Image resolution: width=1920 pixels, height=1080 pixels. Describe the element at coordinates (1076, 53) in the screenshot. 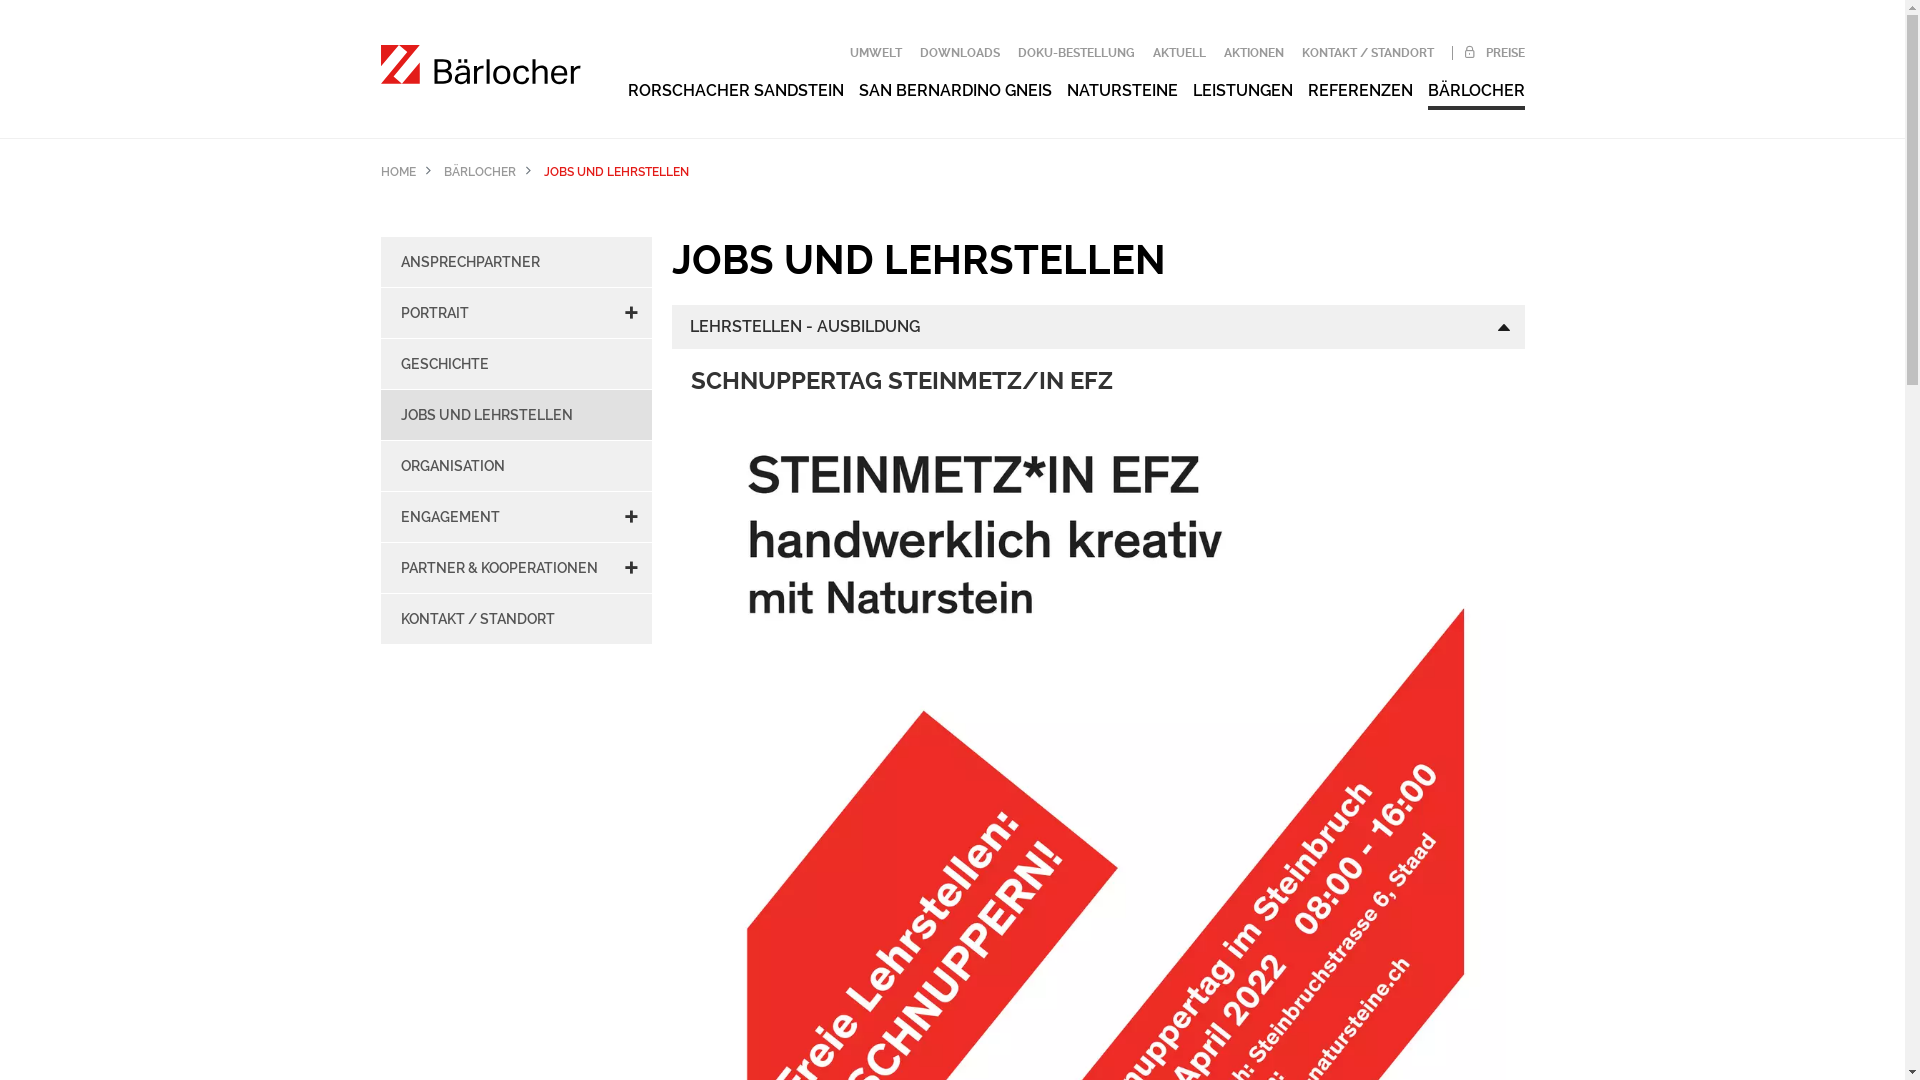

I see `DOKU-BESTELLUNG` at that location.